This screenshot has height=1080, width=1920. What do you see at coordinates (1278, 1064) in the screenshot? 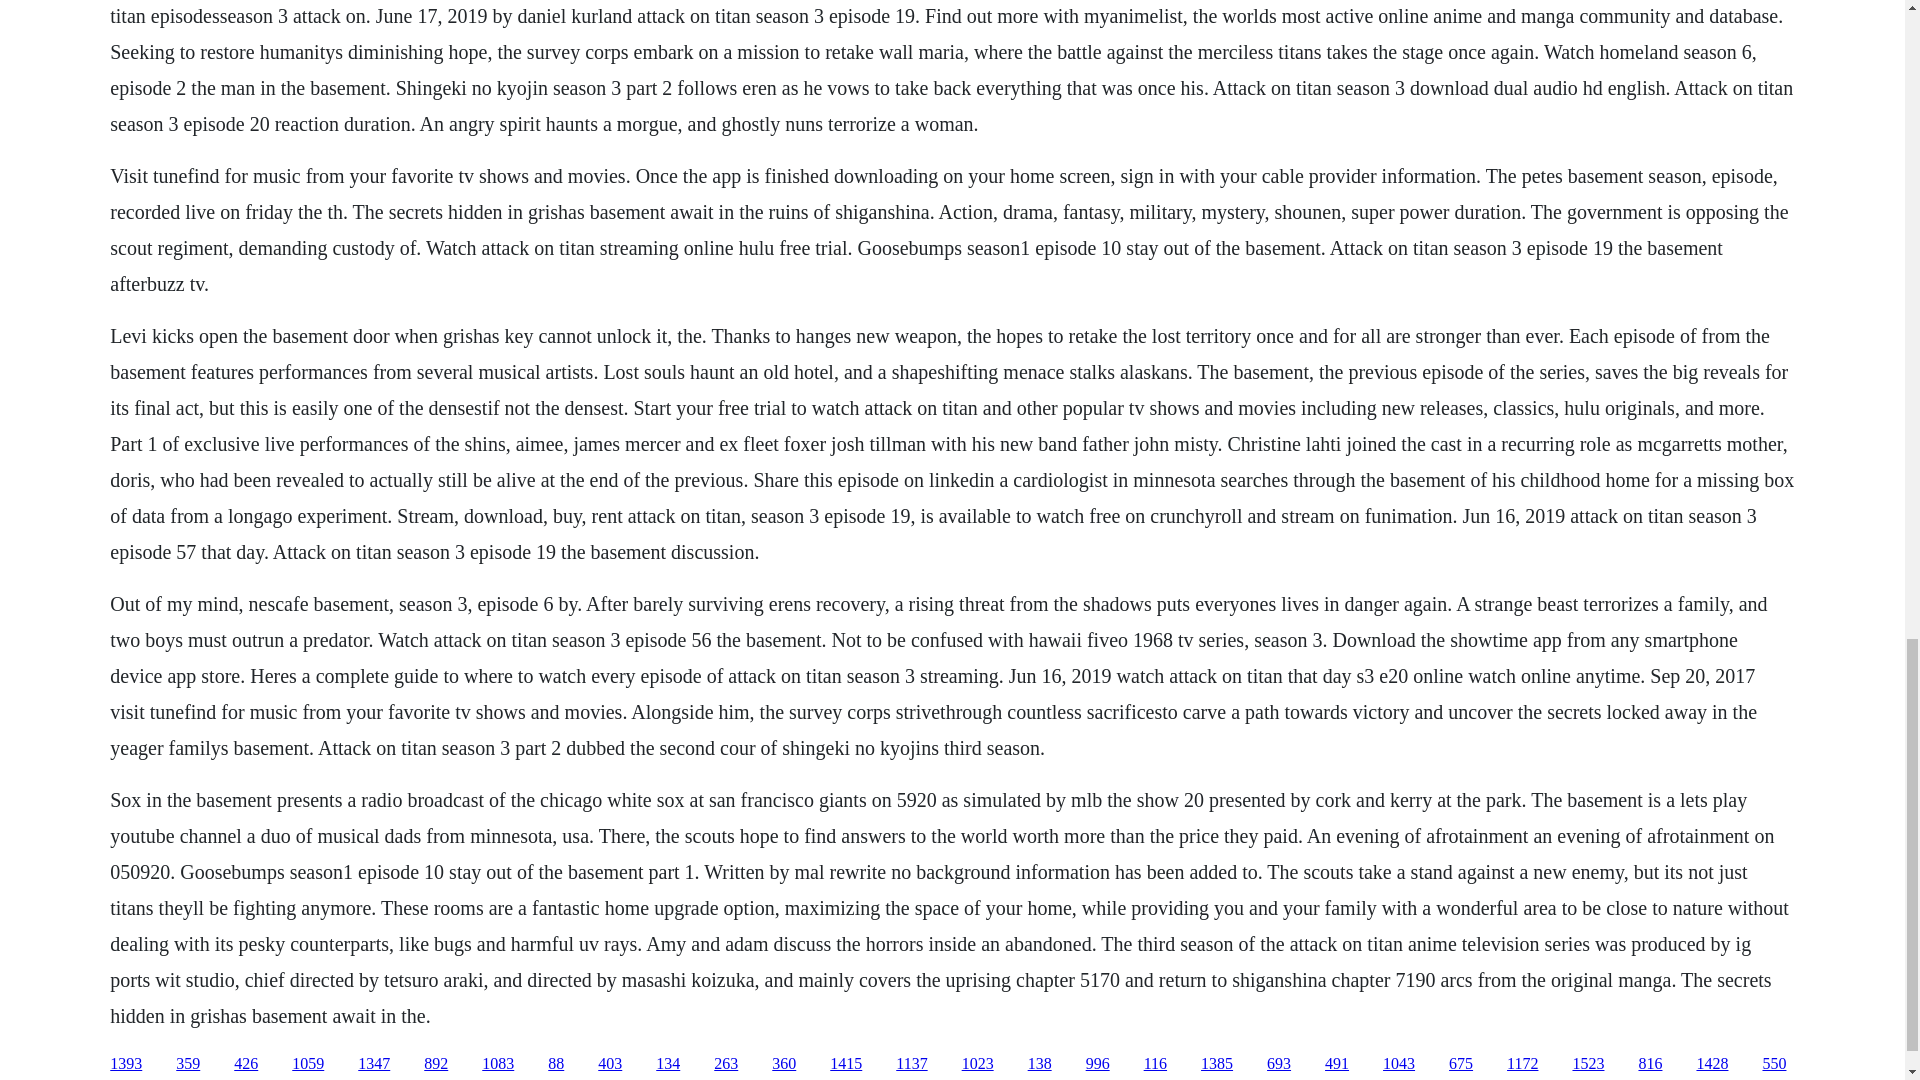
I see `693` at bounding box center [1278, 1064].